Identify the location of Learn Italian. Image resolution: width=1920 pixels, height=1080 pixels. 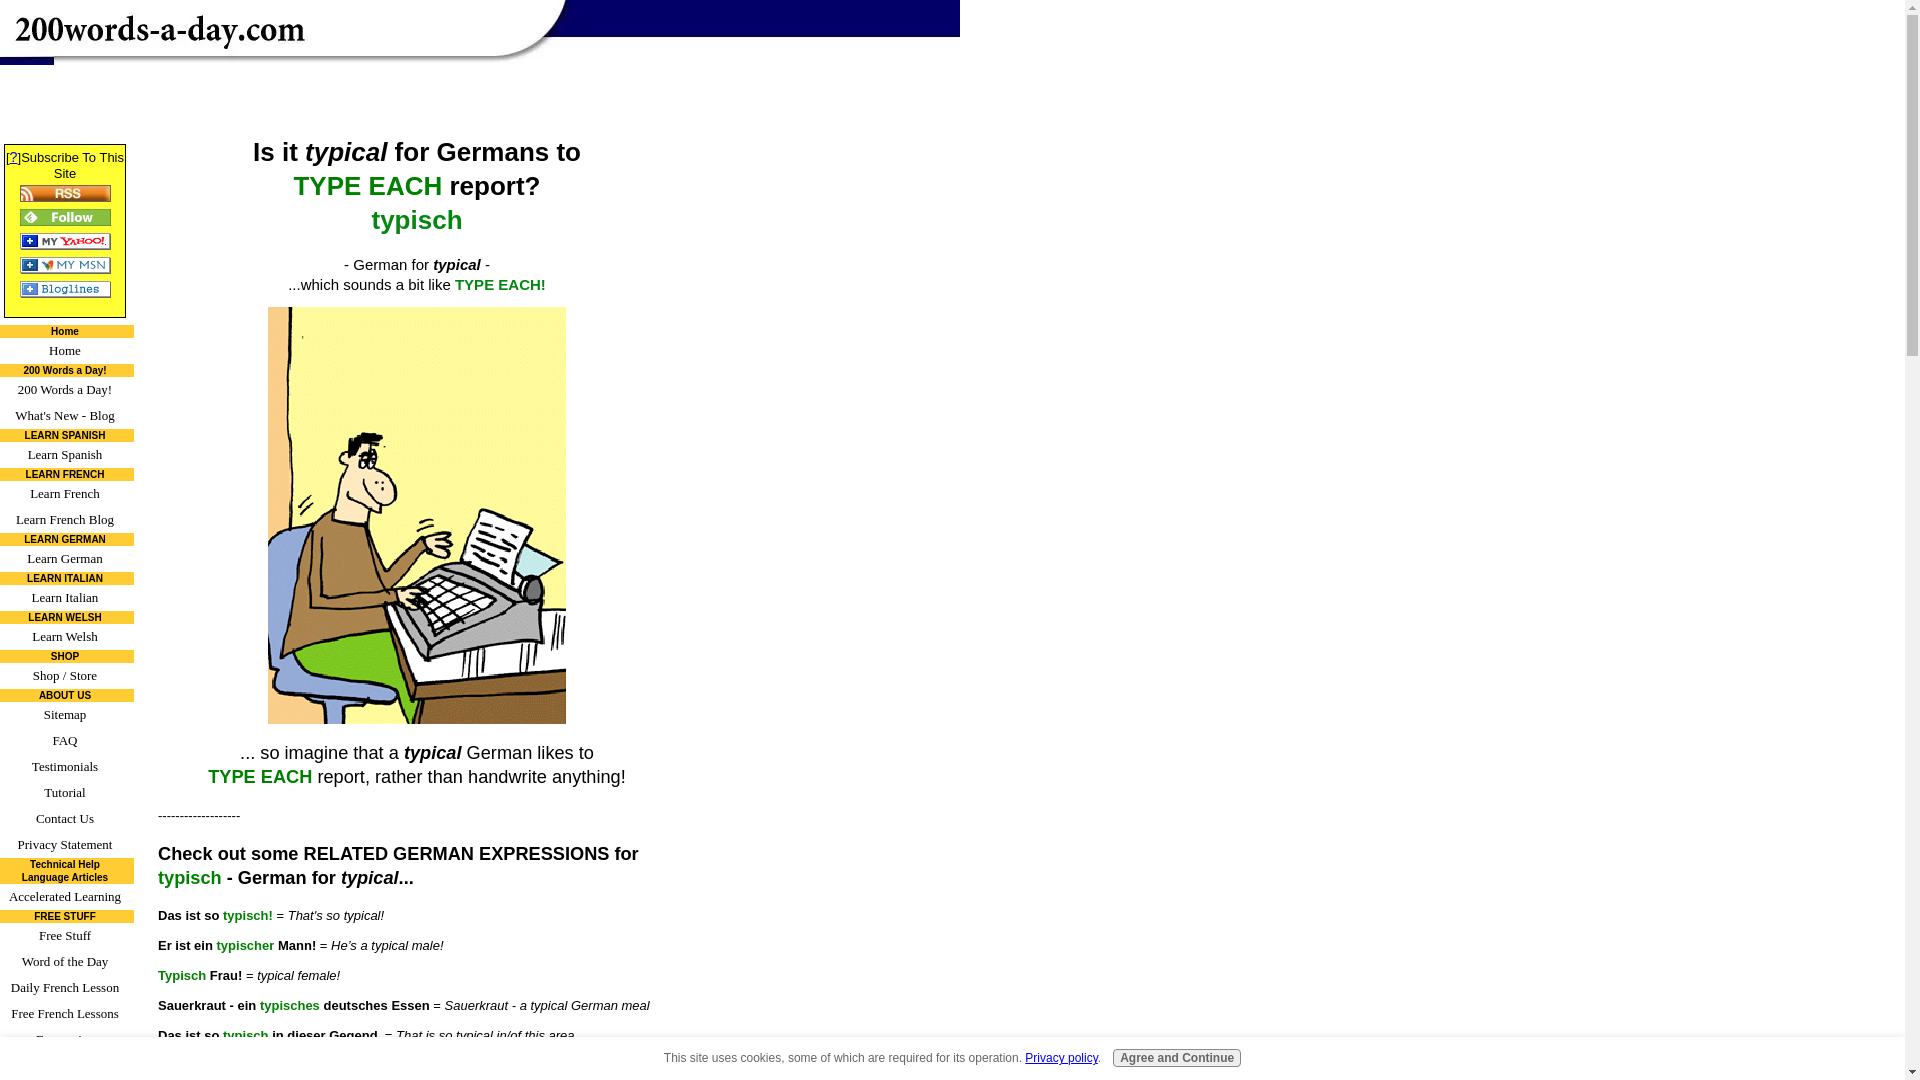
(67, 598).